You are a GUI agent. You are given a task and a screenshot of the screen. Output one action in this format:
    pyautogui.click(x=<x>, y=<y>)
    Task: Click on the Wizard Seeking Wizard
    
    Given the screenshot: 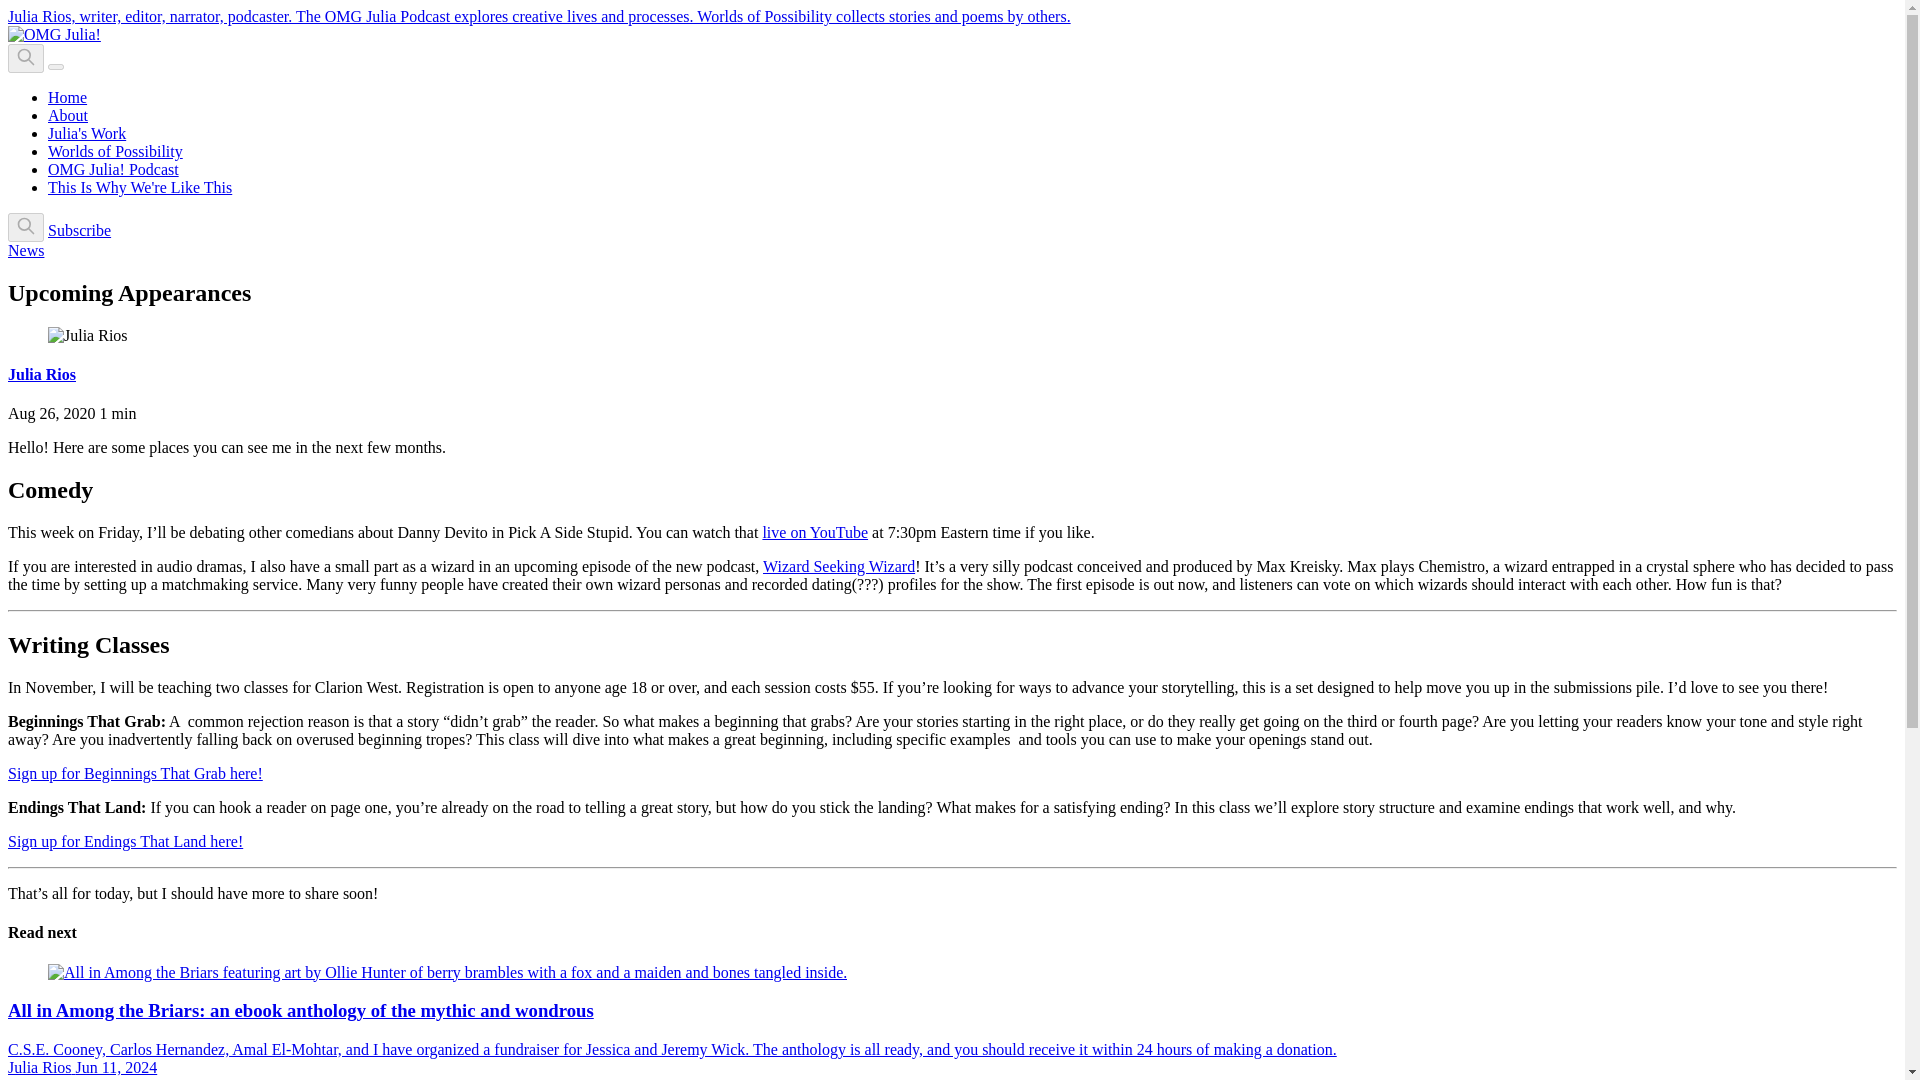 What is the action you would take?
    pyautogui.click(x=838, y=566)
    